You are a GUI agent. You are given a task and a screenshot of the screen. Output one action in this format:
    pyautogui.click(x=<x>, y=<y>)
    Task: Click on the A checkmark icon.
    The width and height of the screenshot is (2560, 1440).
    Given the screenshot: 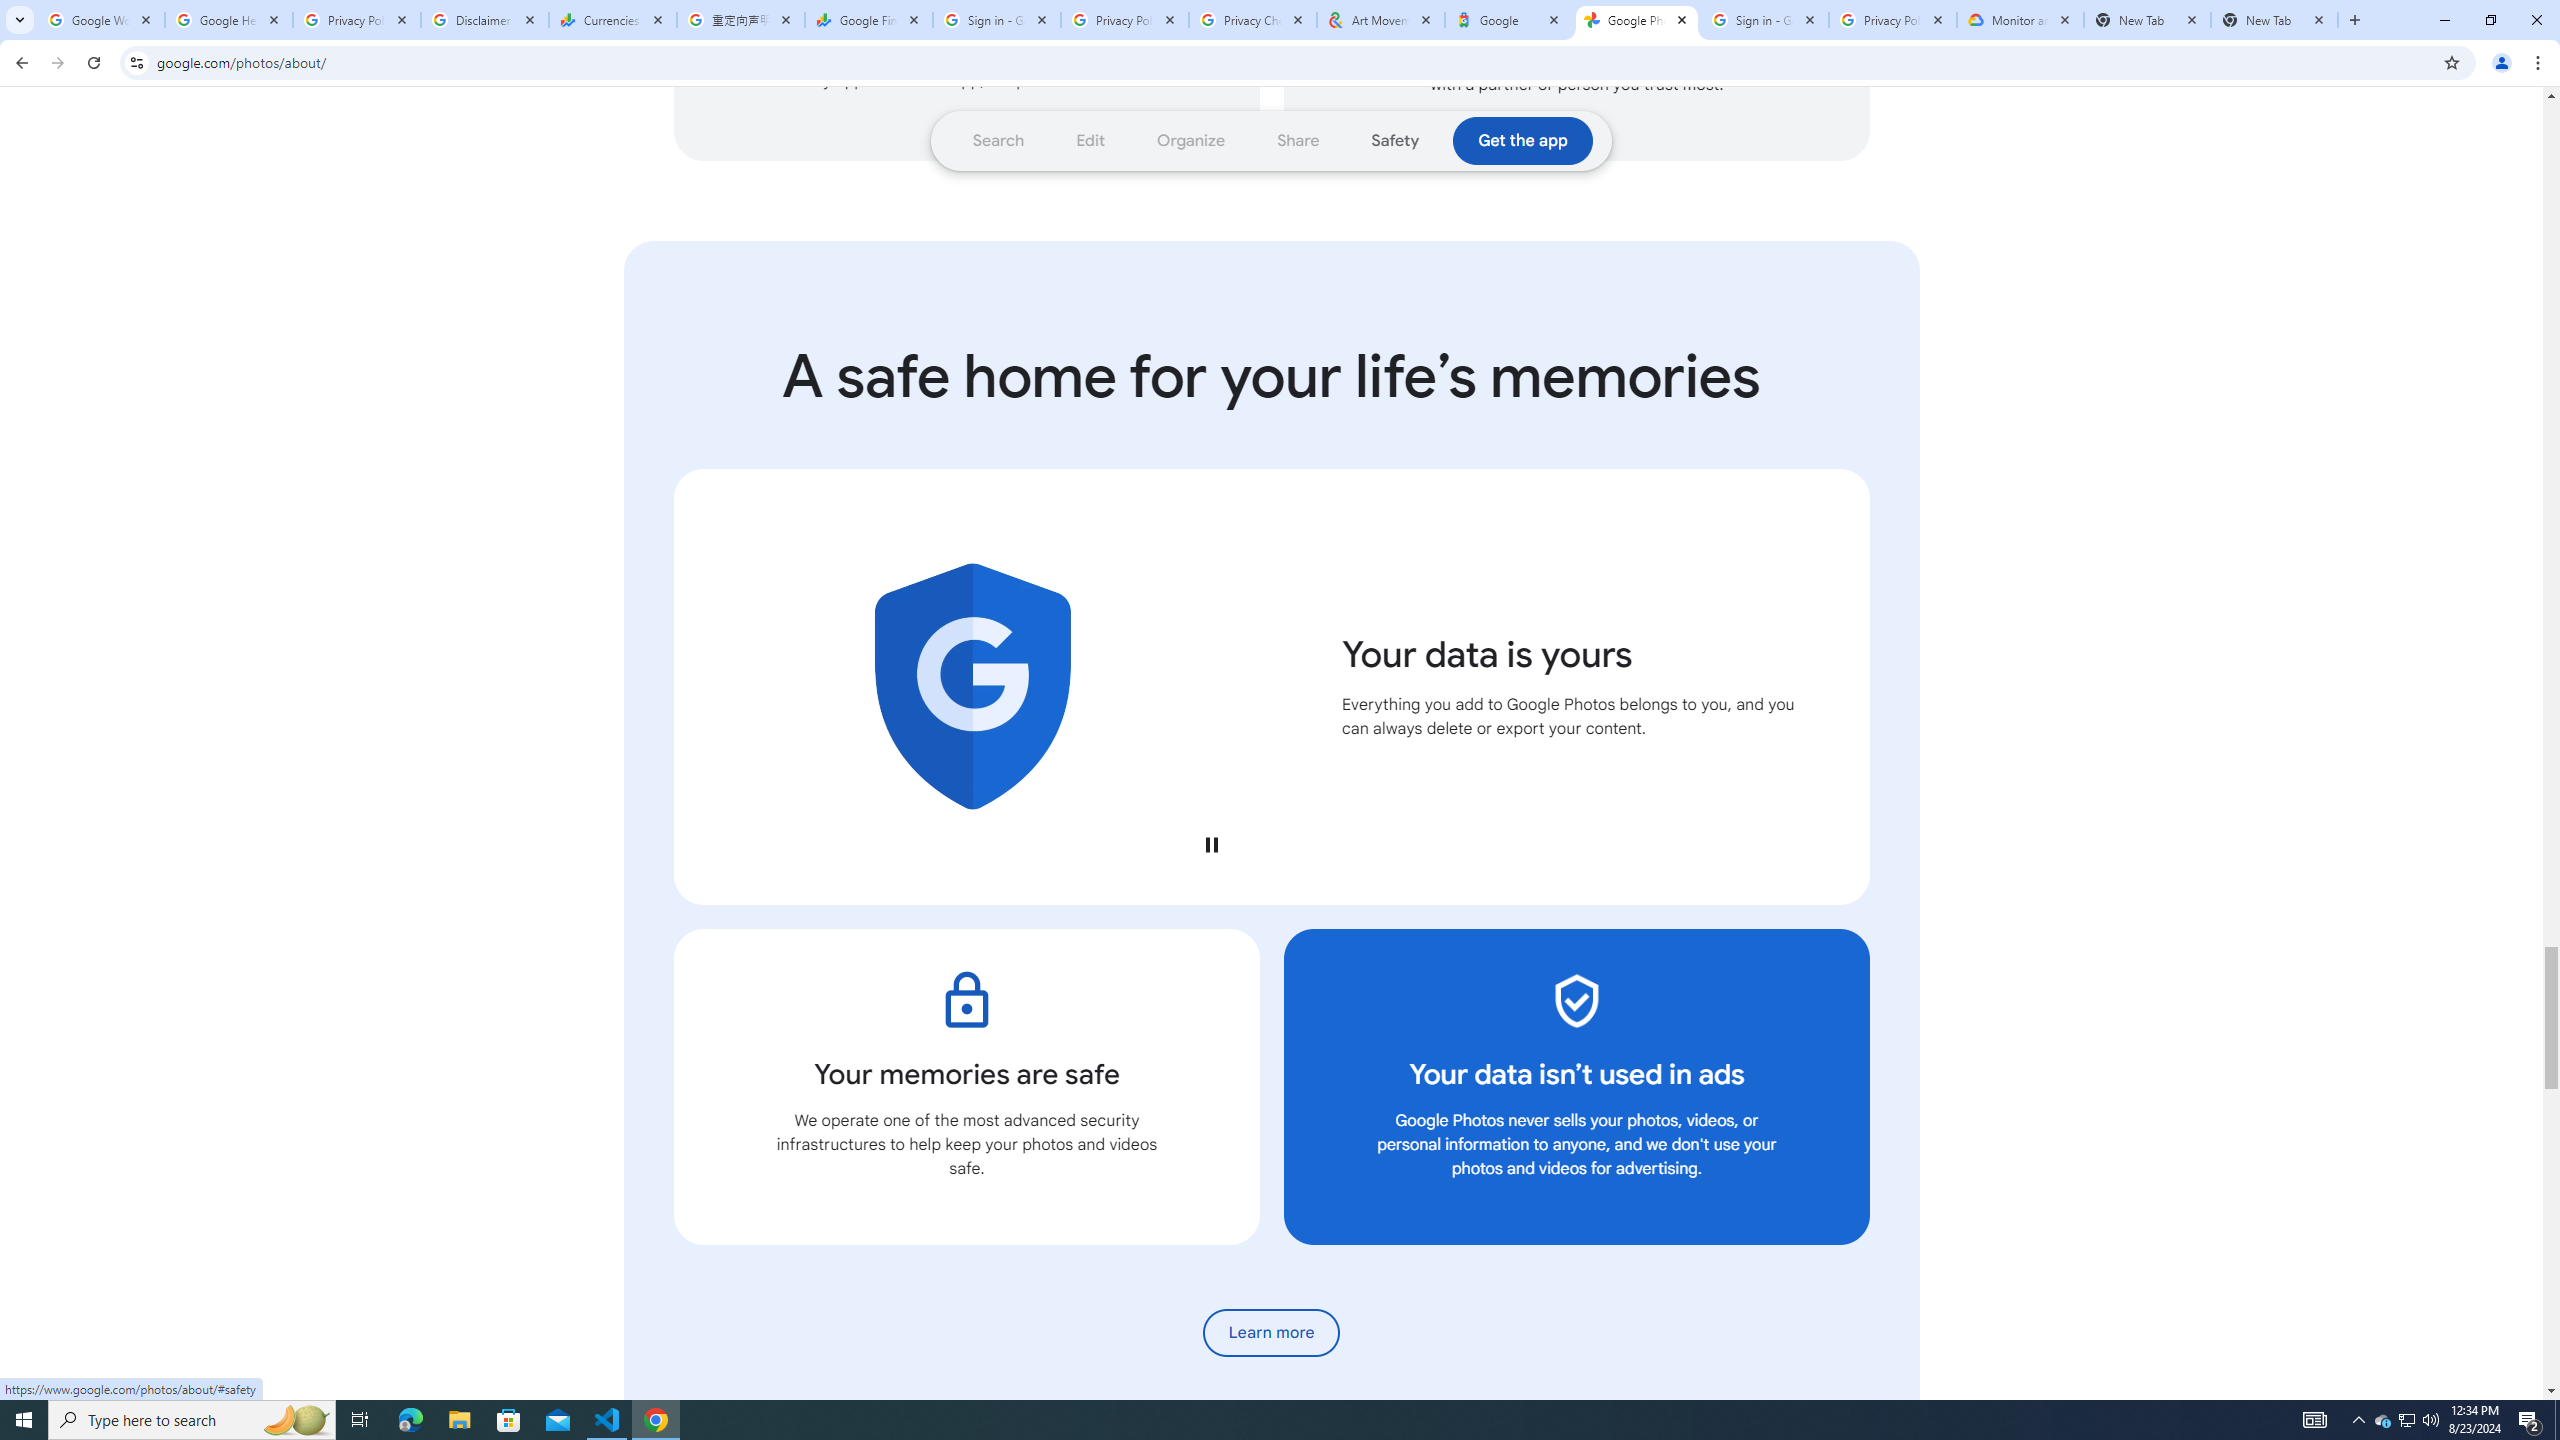 What is the action you would take?
    pyautogui.click(x=1576, y=1000)
    